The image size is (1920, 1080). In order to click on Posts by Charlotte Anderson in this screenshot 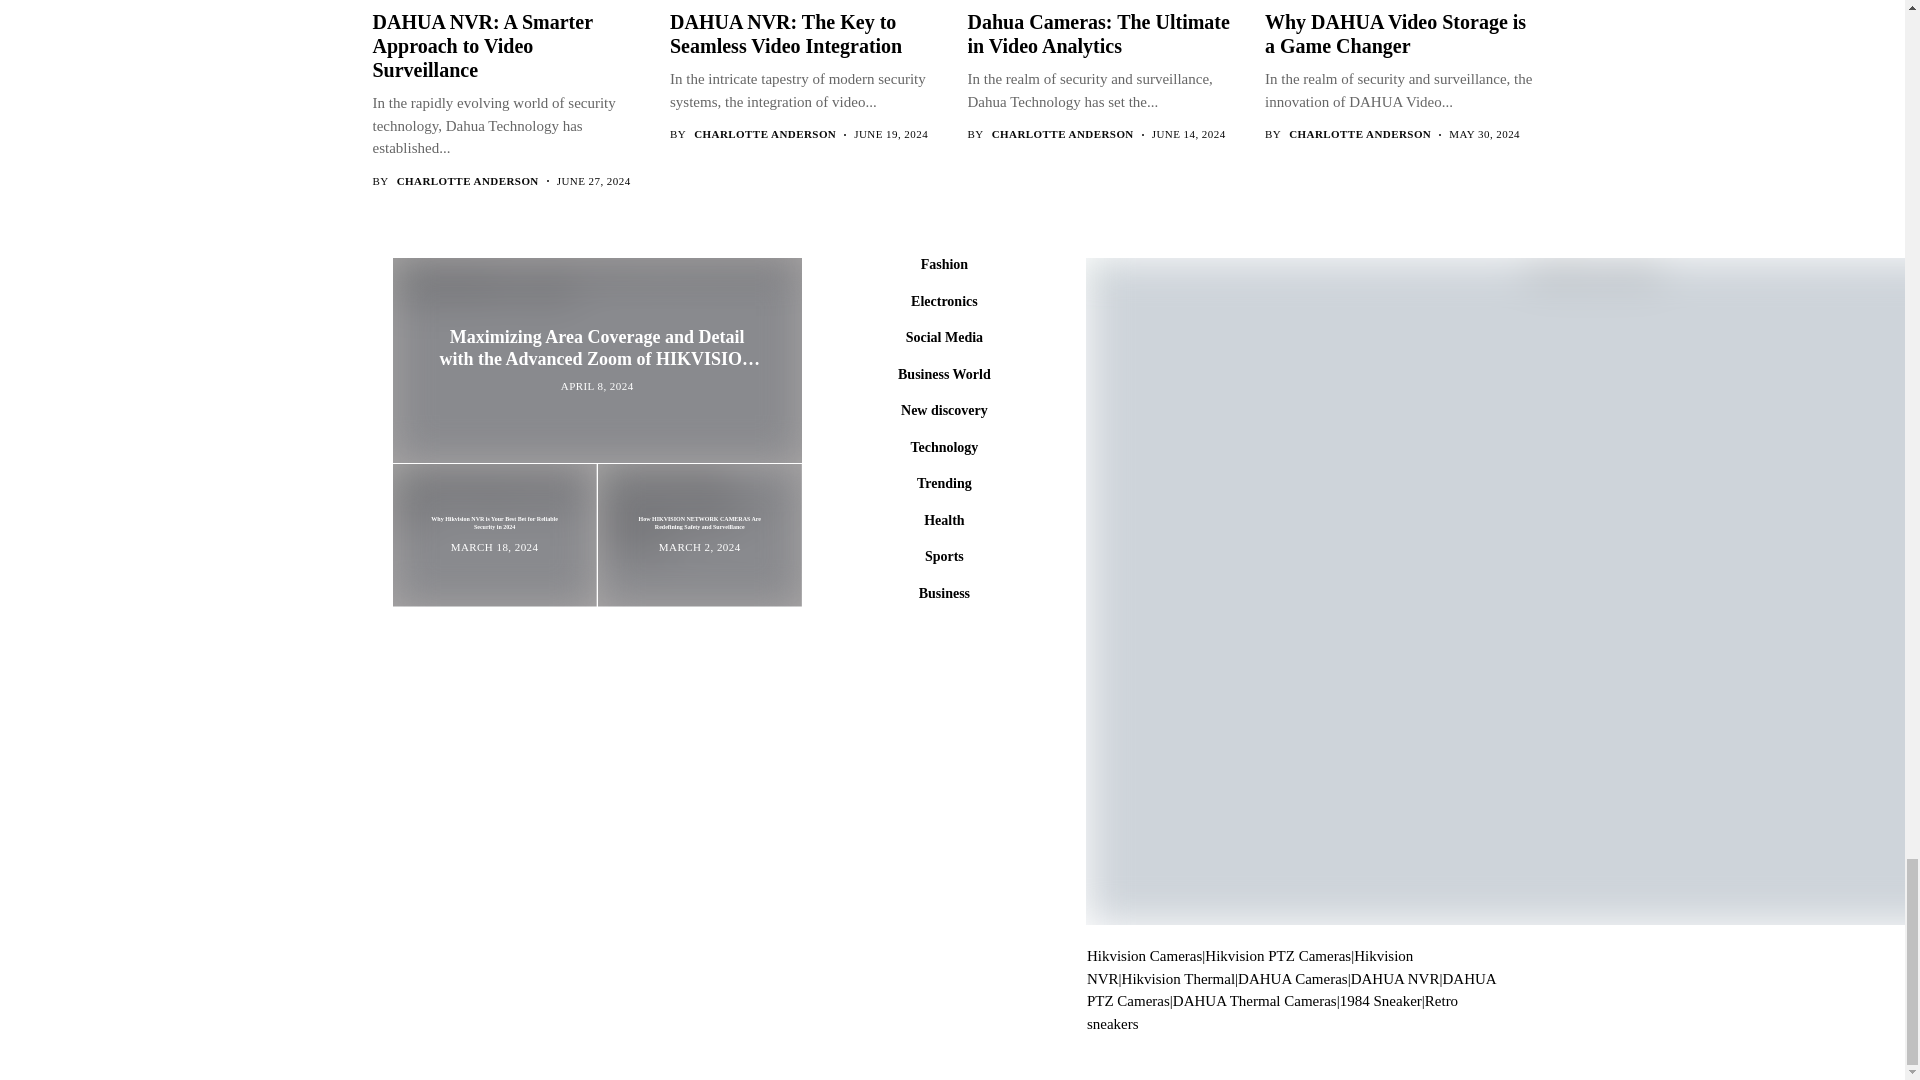, I will do `click(1359, 134)`.